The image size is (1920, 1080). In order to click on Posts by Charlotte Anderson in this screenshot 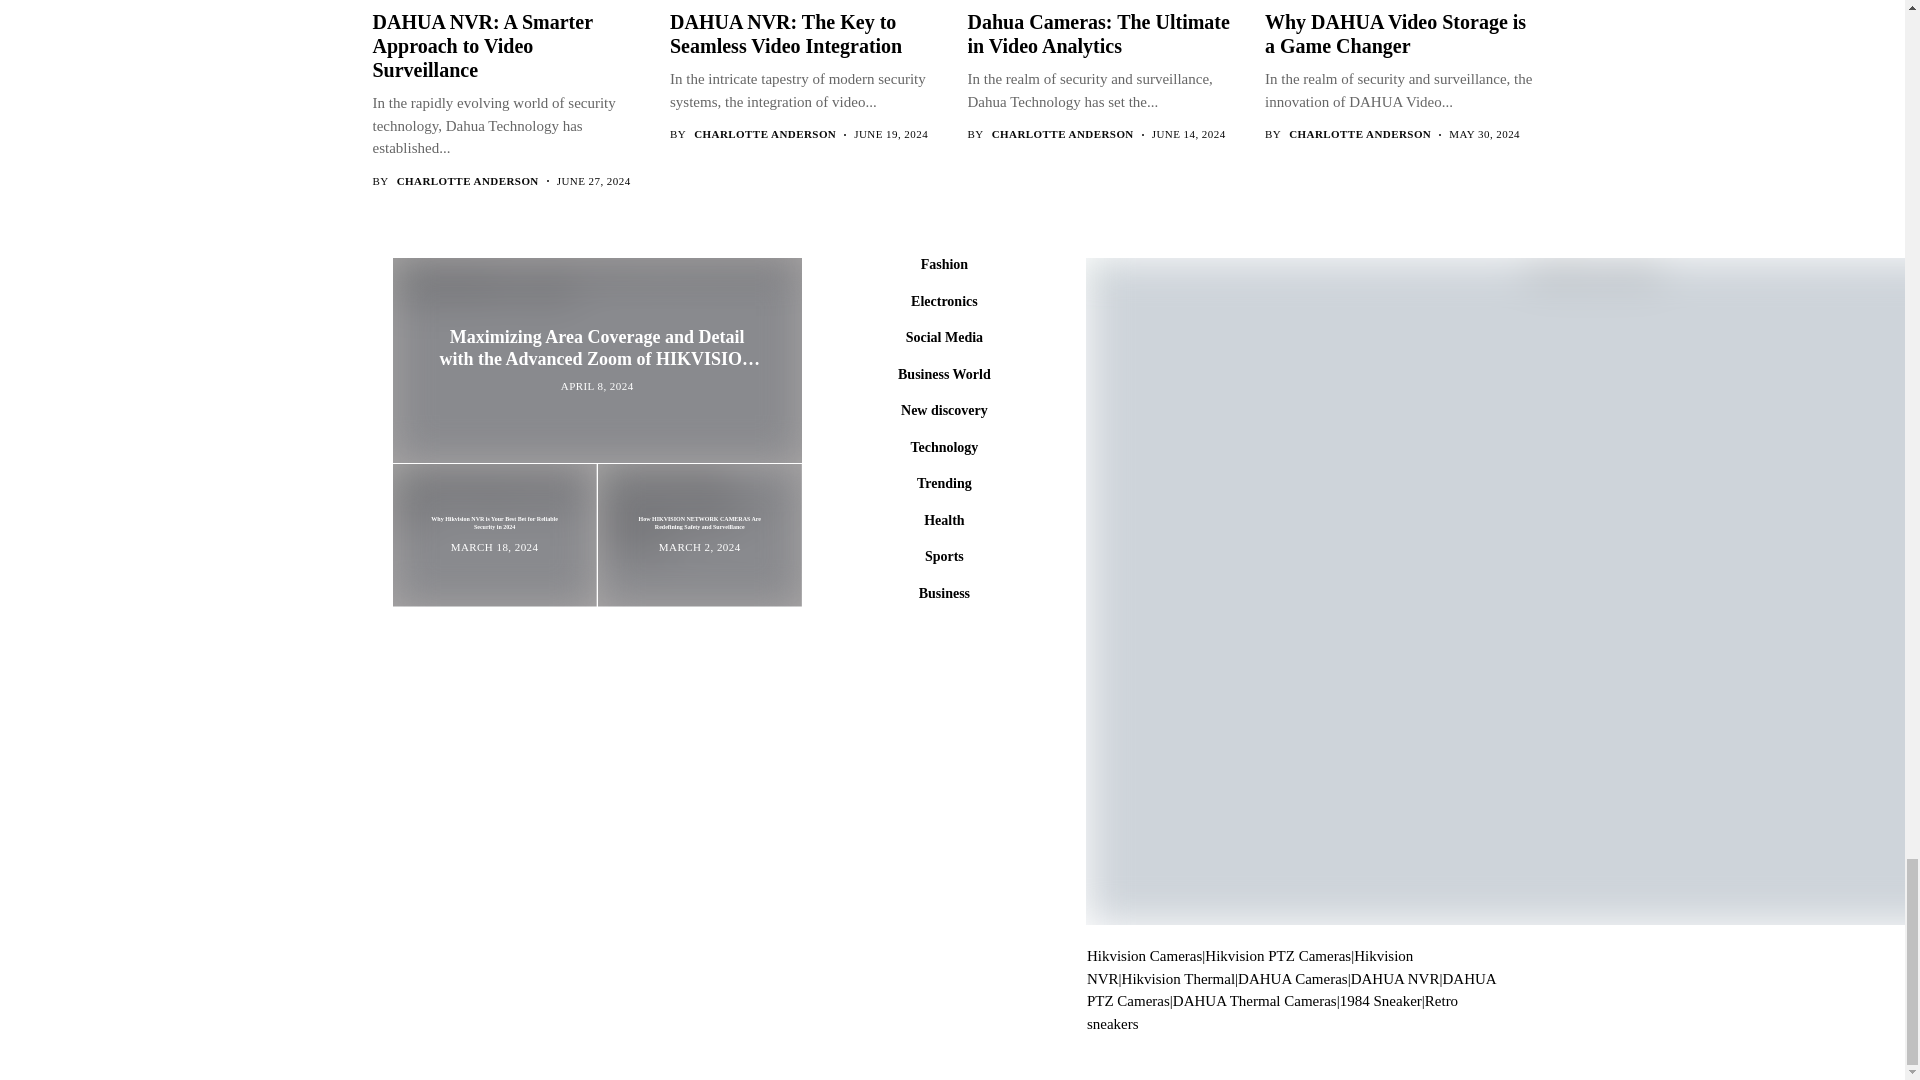, I will do `click(1359, 134)`.